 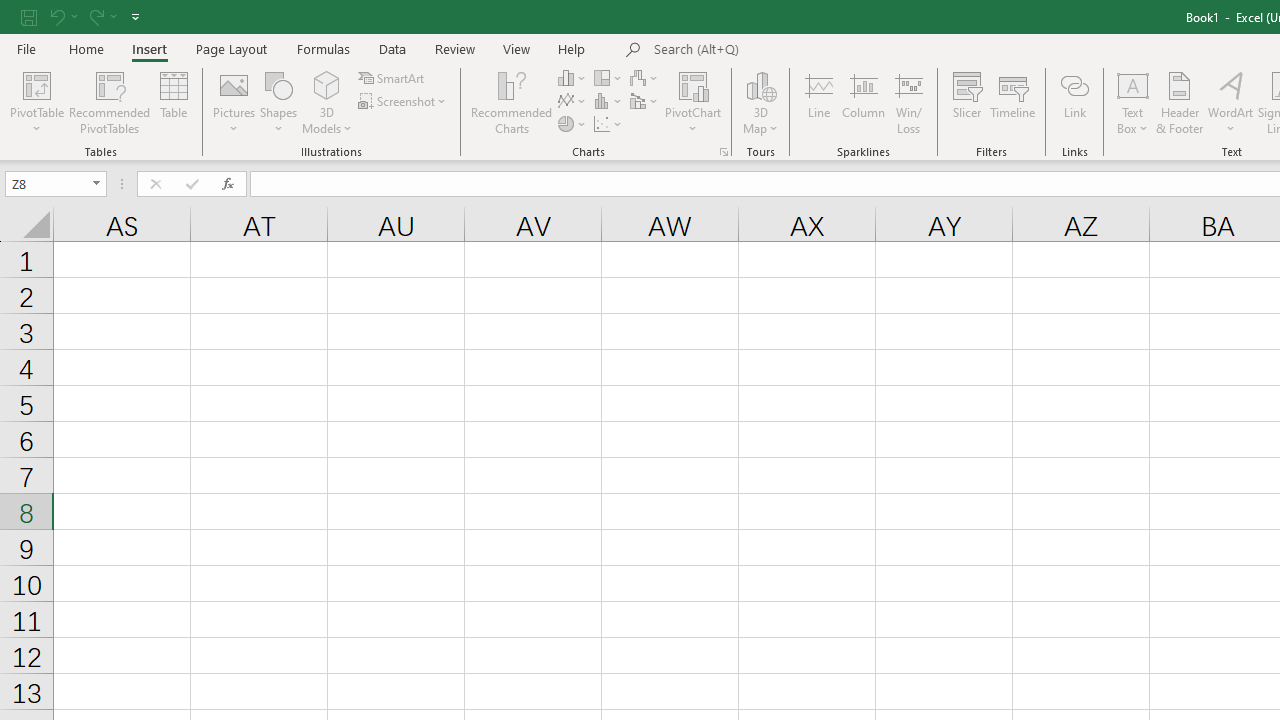 What do you see at coordinates (609, 78) in the screenshot?
I see `Insert Hierarchy Chart` at bounding box center [609, 78].